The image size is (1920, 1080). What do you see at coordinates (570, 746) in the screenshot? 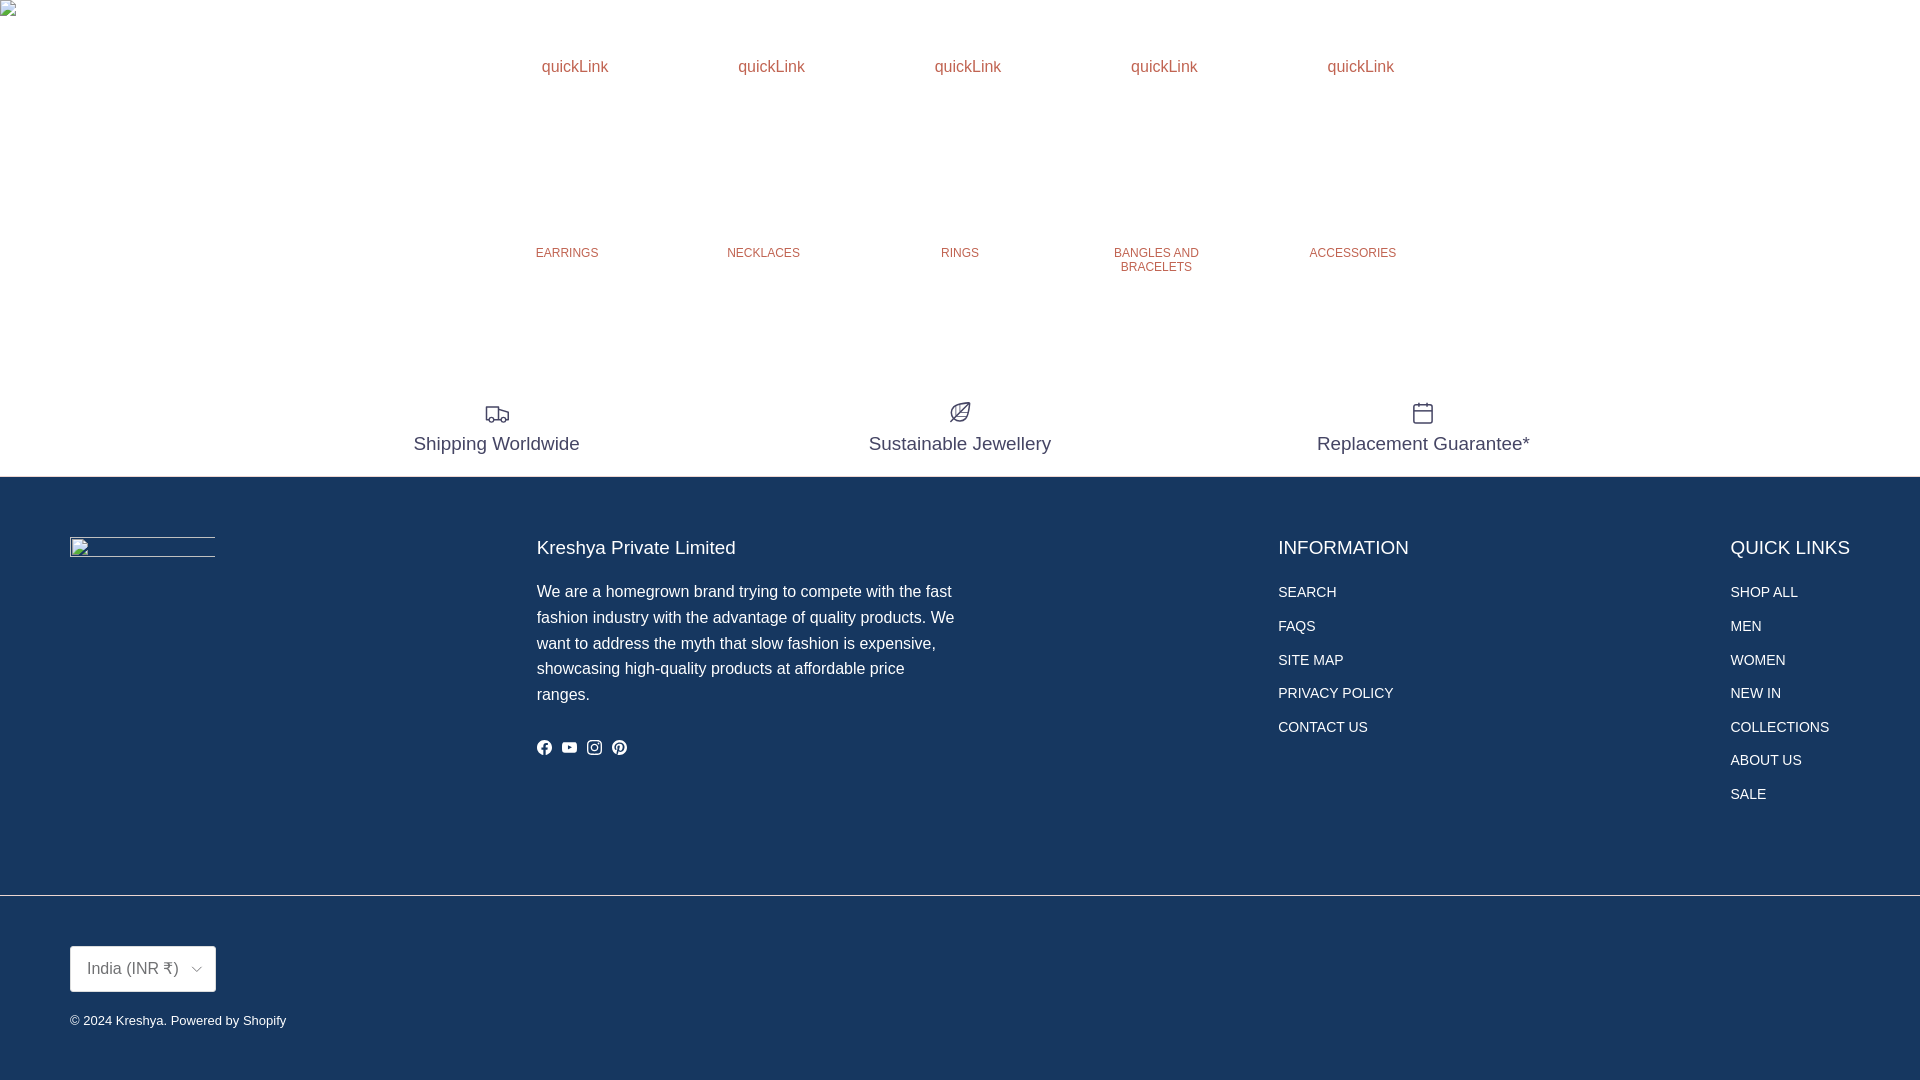
I see `Kreshya on YouTube` at bounding box center [570, 746].